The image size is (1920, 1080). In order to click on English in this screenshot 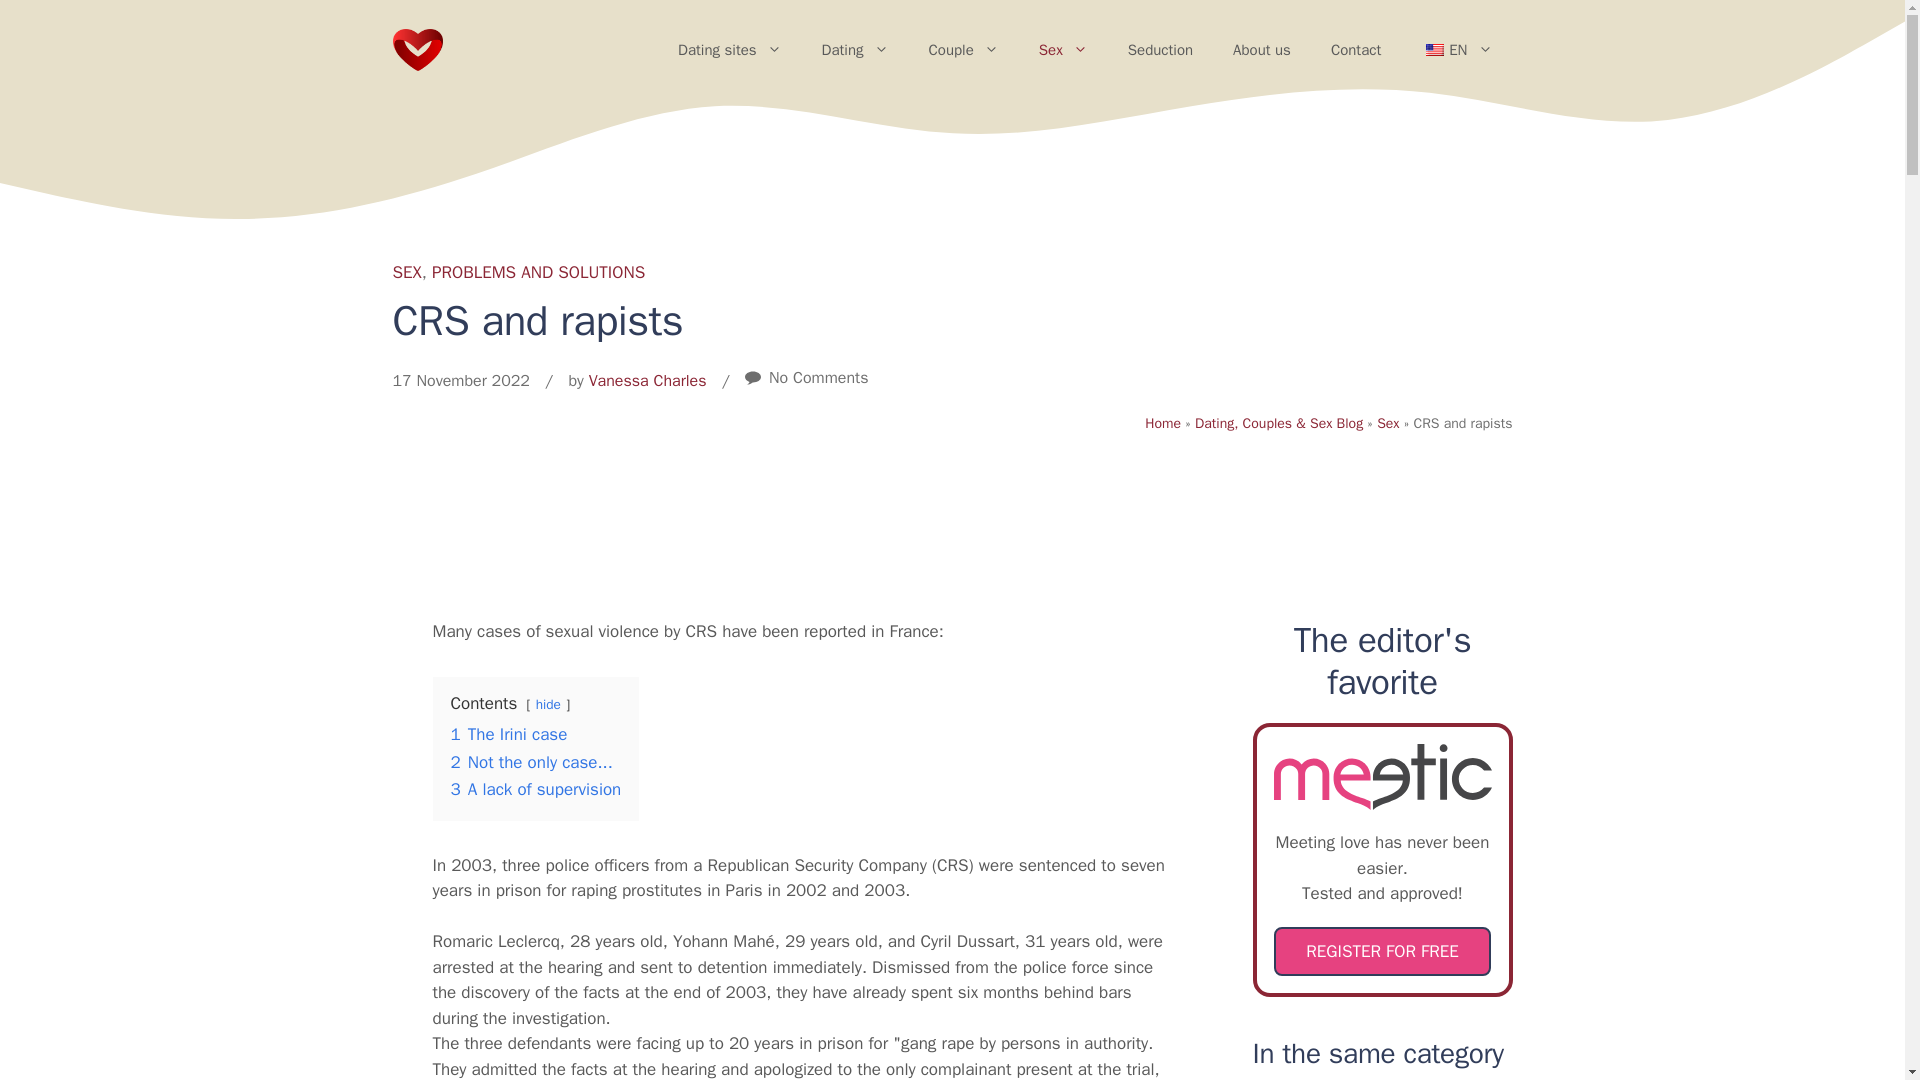, I will do `click(1434, 50)`.